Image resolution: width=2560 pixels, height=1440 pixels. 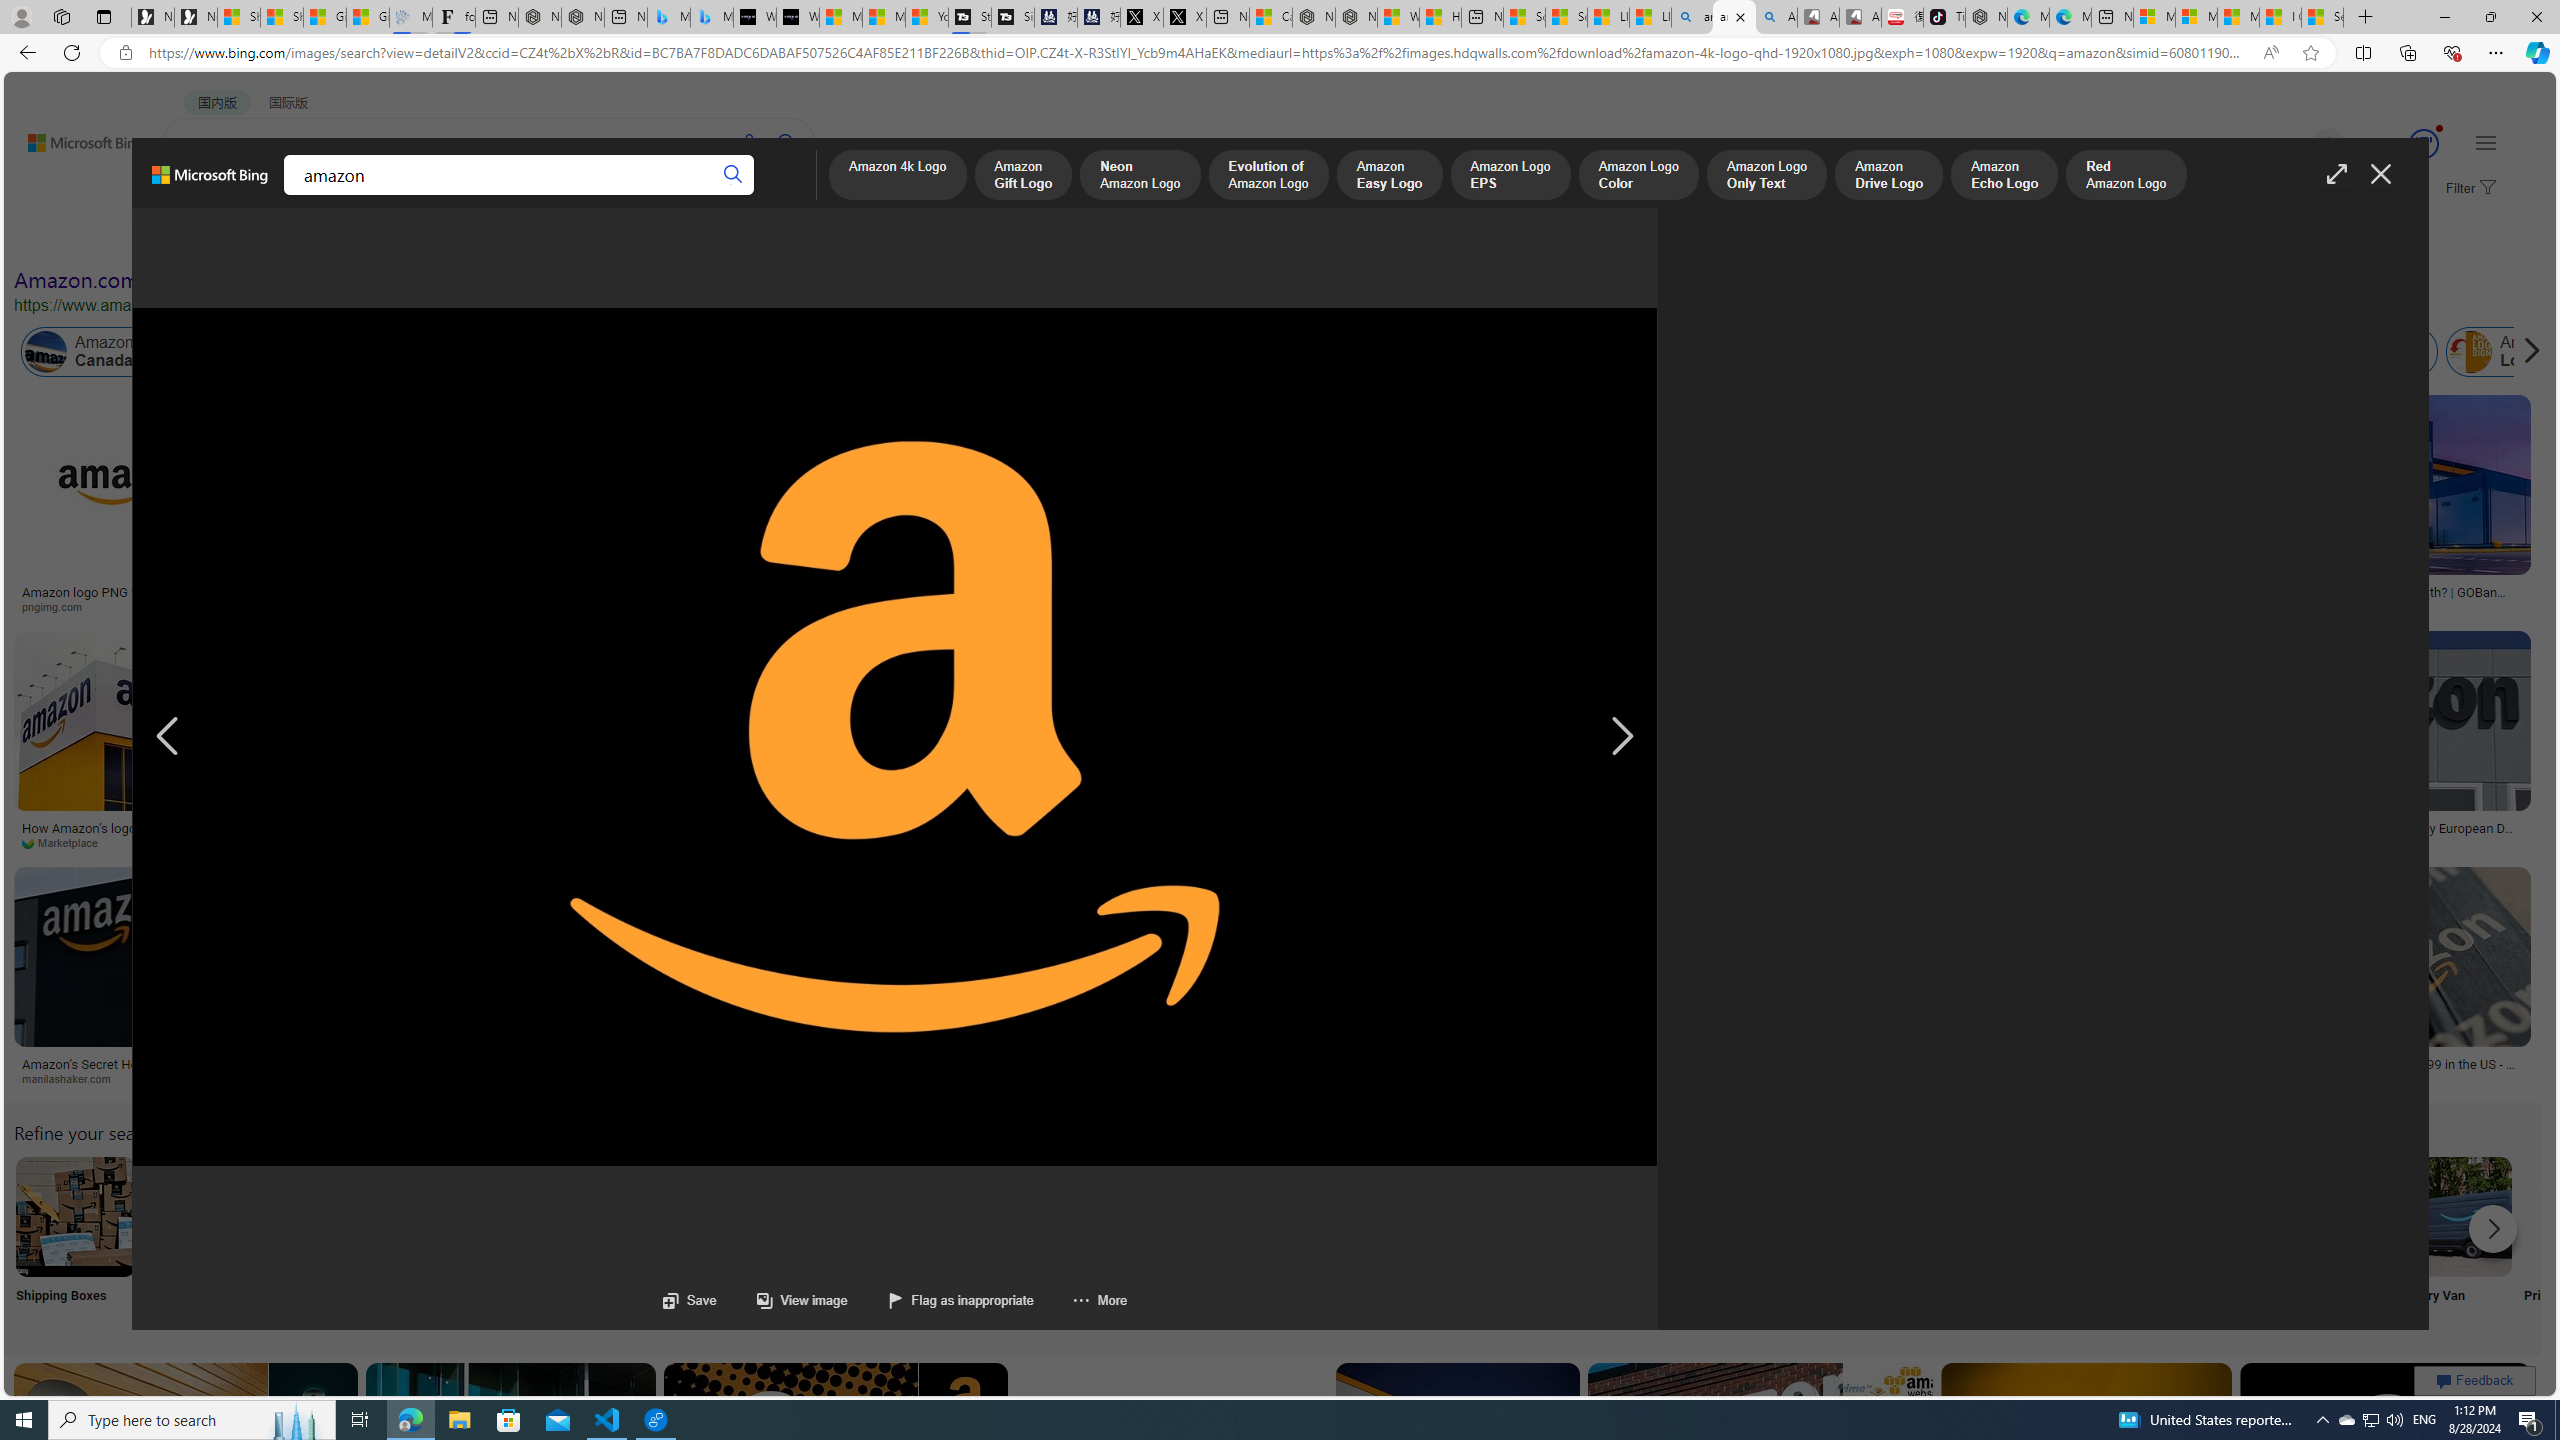 I want to click on Neon Amazon Logo, so click(x=1138, y=176).